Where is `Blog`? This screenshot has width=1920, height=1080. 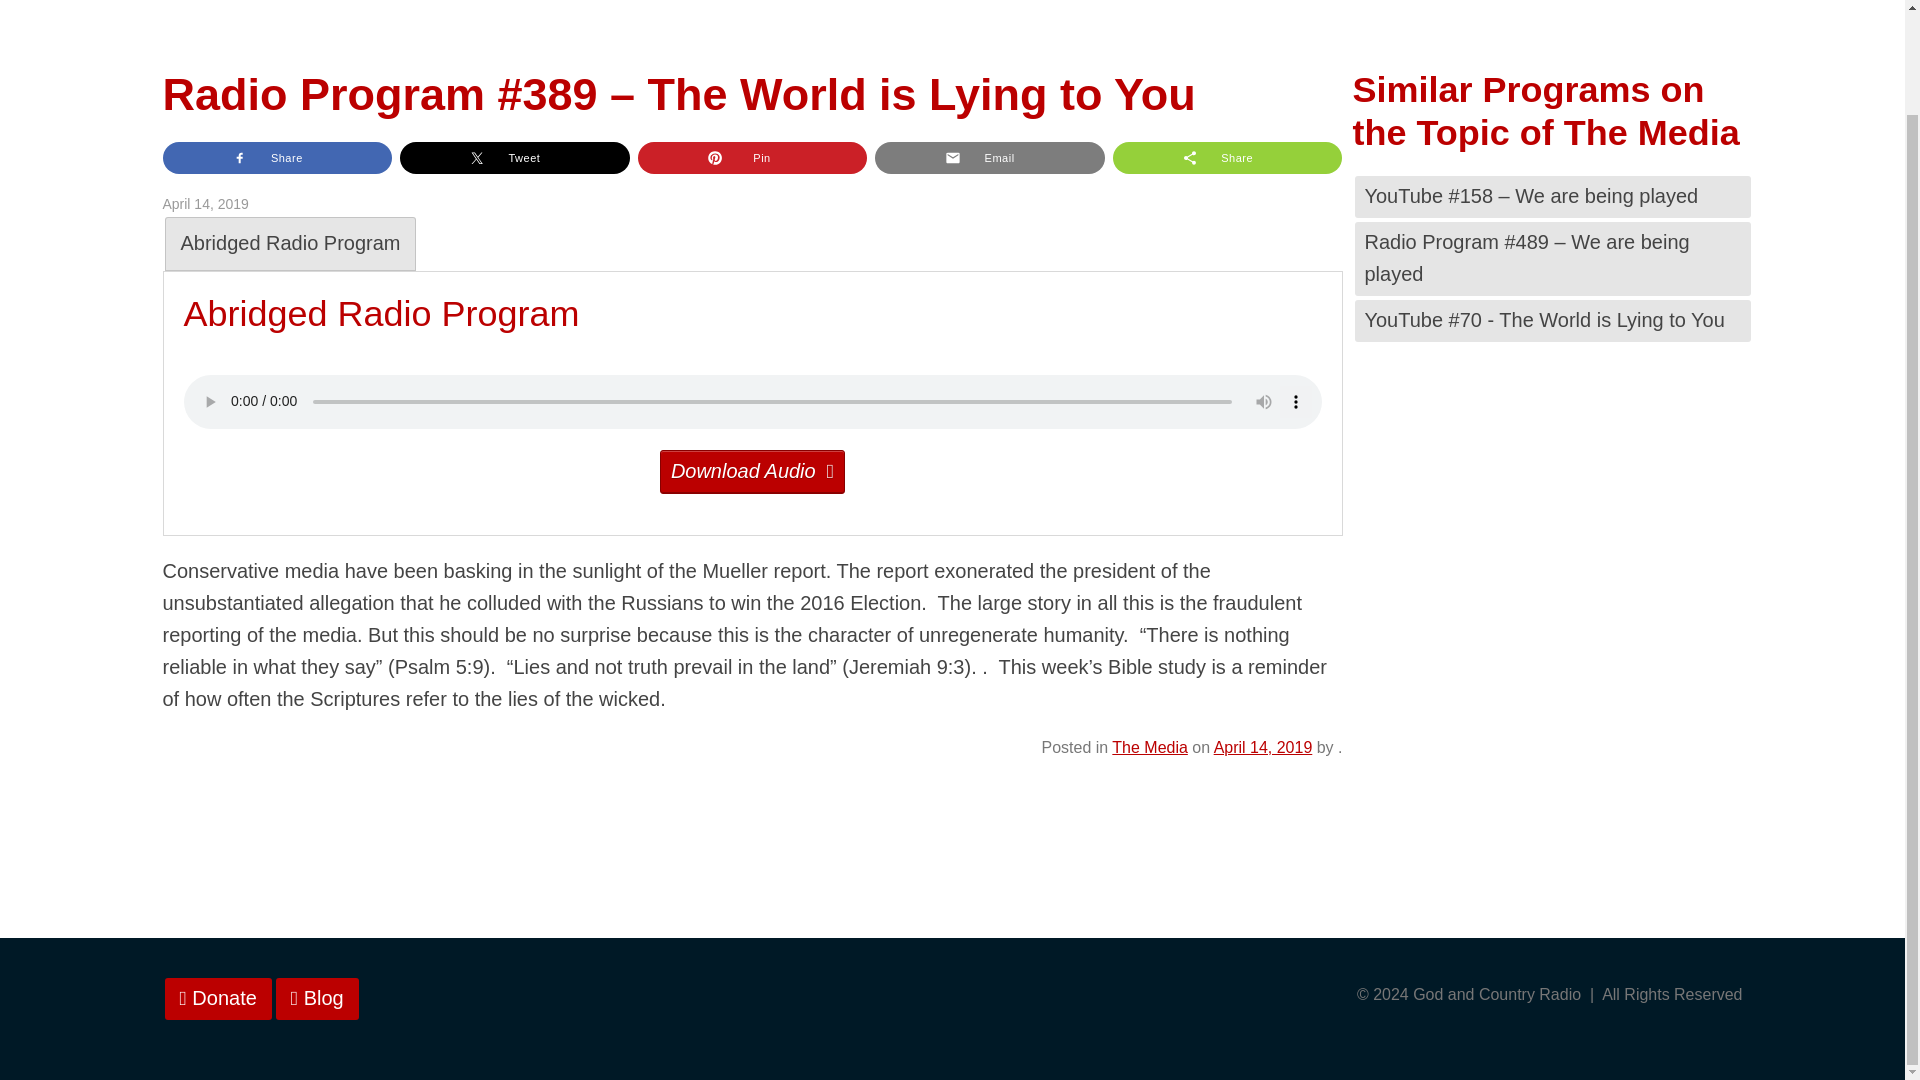 Blog is located at coordinates (318, 998).